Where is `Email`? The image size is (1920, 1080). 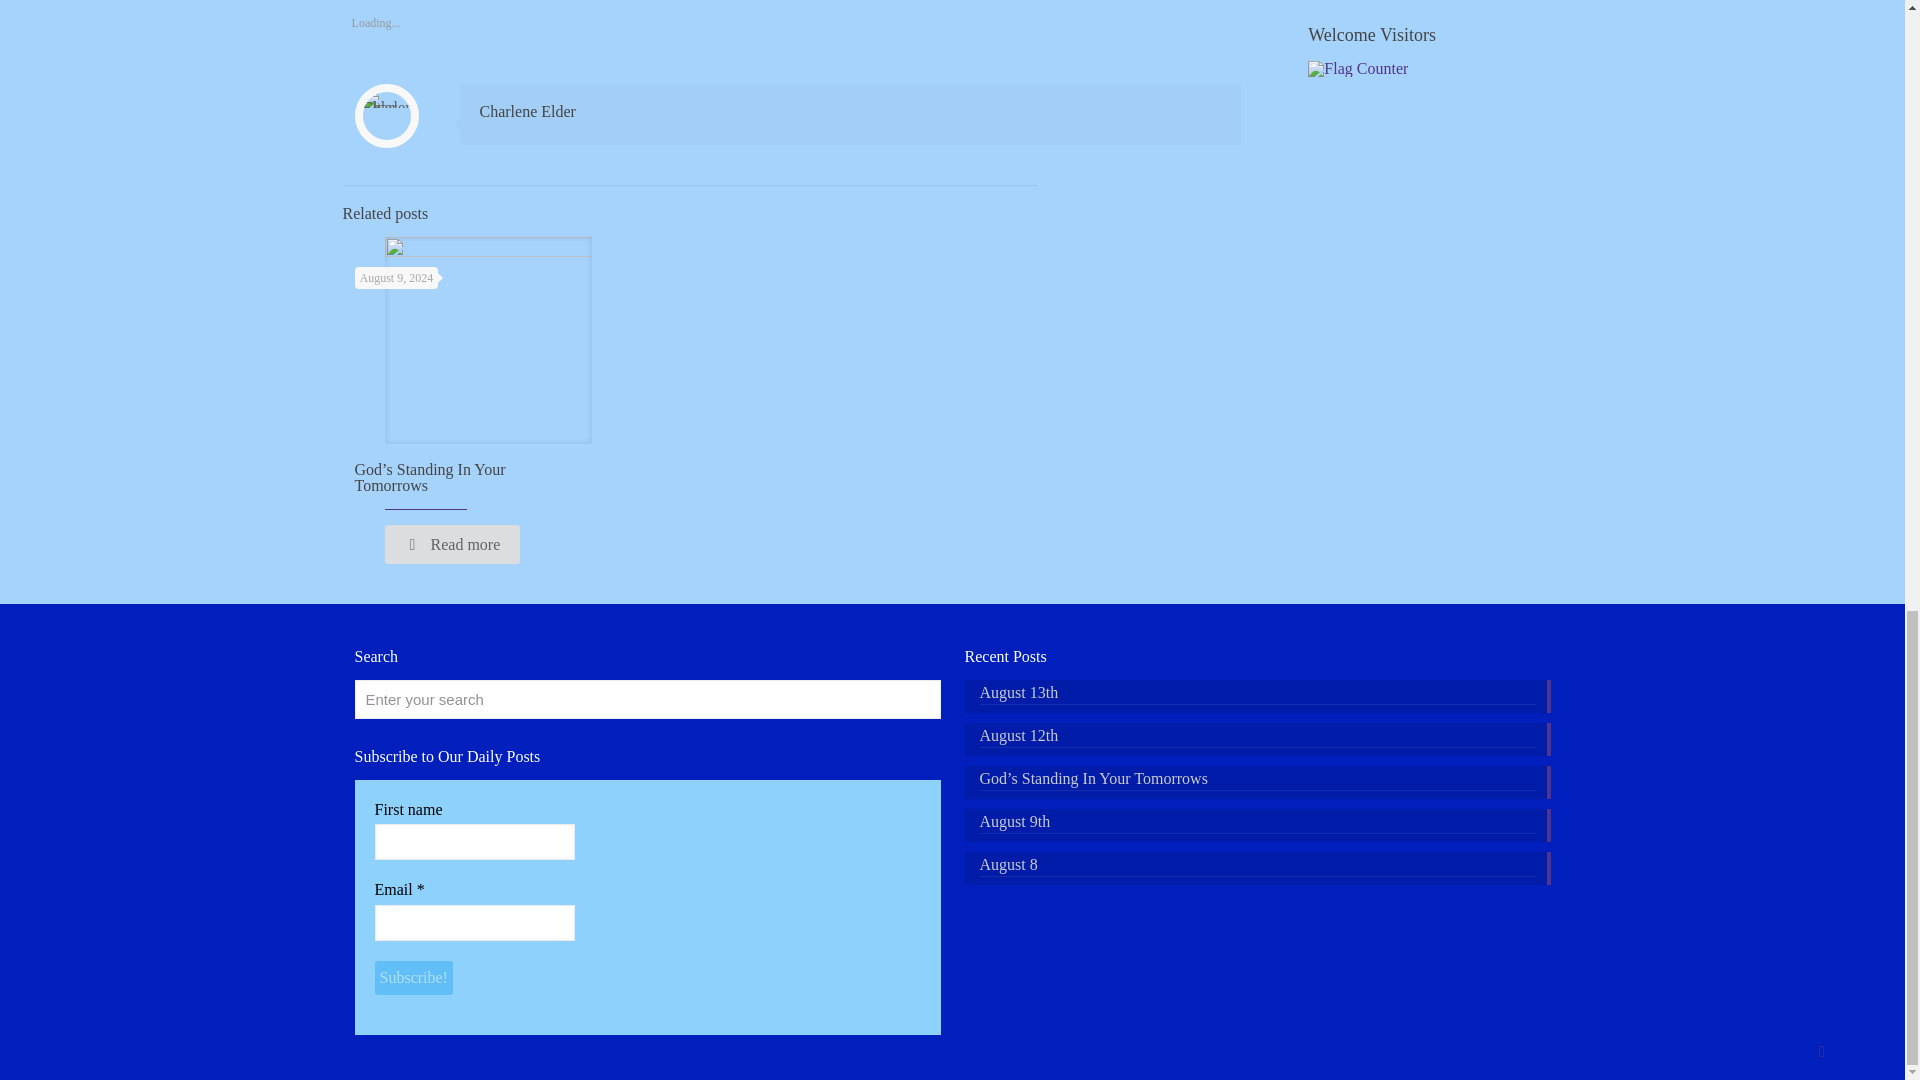 Email is located at coordinates (474, 922).